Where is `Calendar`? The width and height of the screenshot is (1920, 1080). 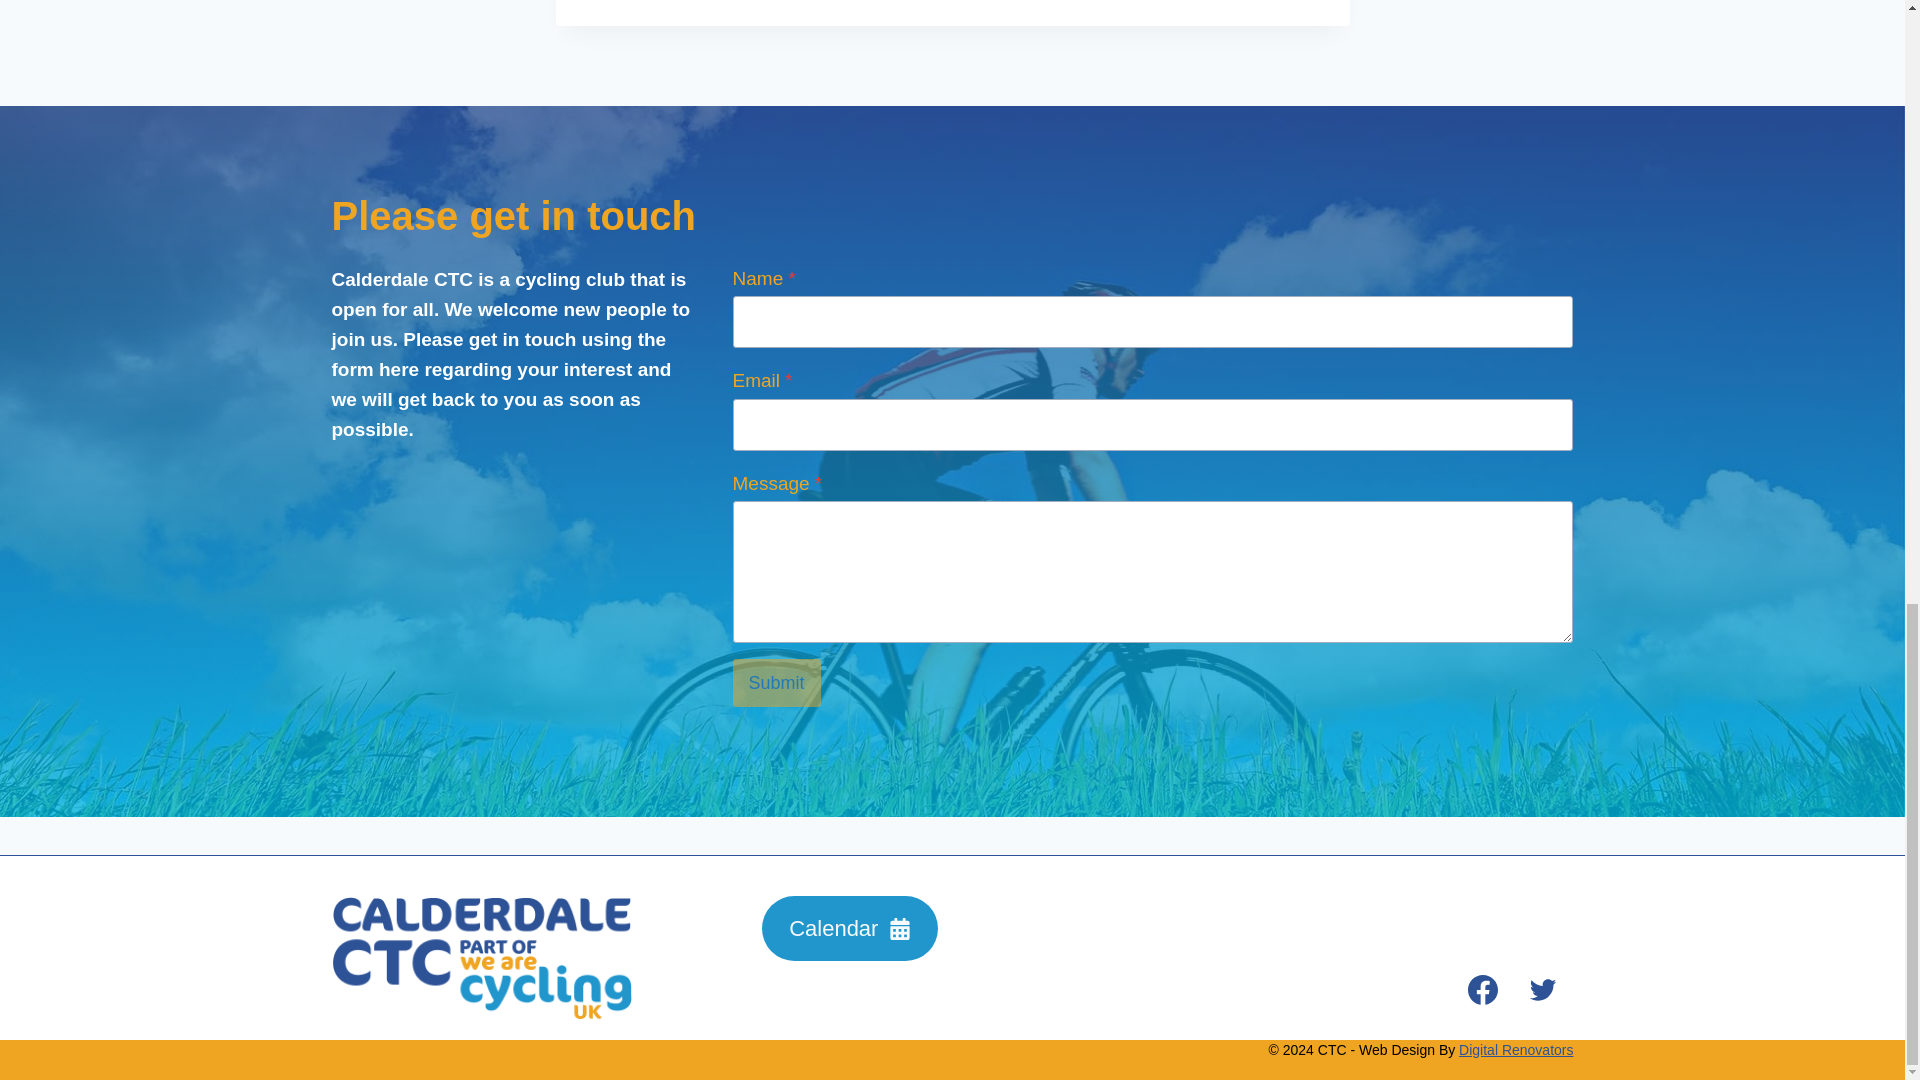 Calendar is located at coordinates (850, 928).